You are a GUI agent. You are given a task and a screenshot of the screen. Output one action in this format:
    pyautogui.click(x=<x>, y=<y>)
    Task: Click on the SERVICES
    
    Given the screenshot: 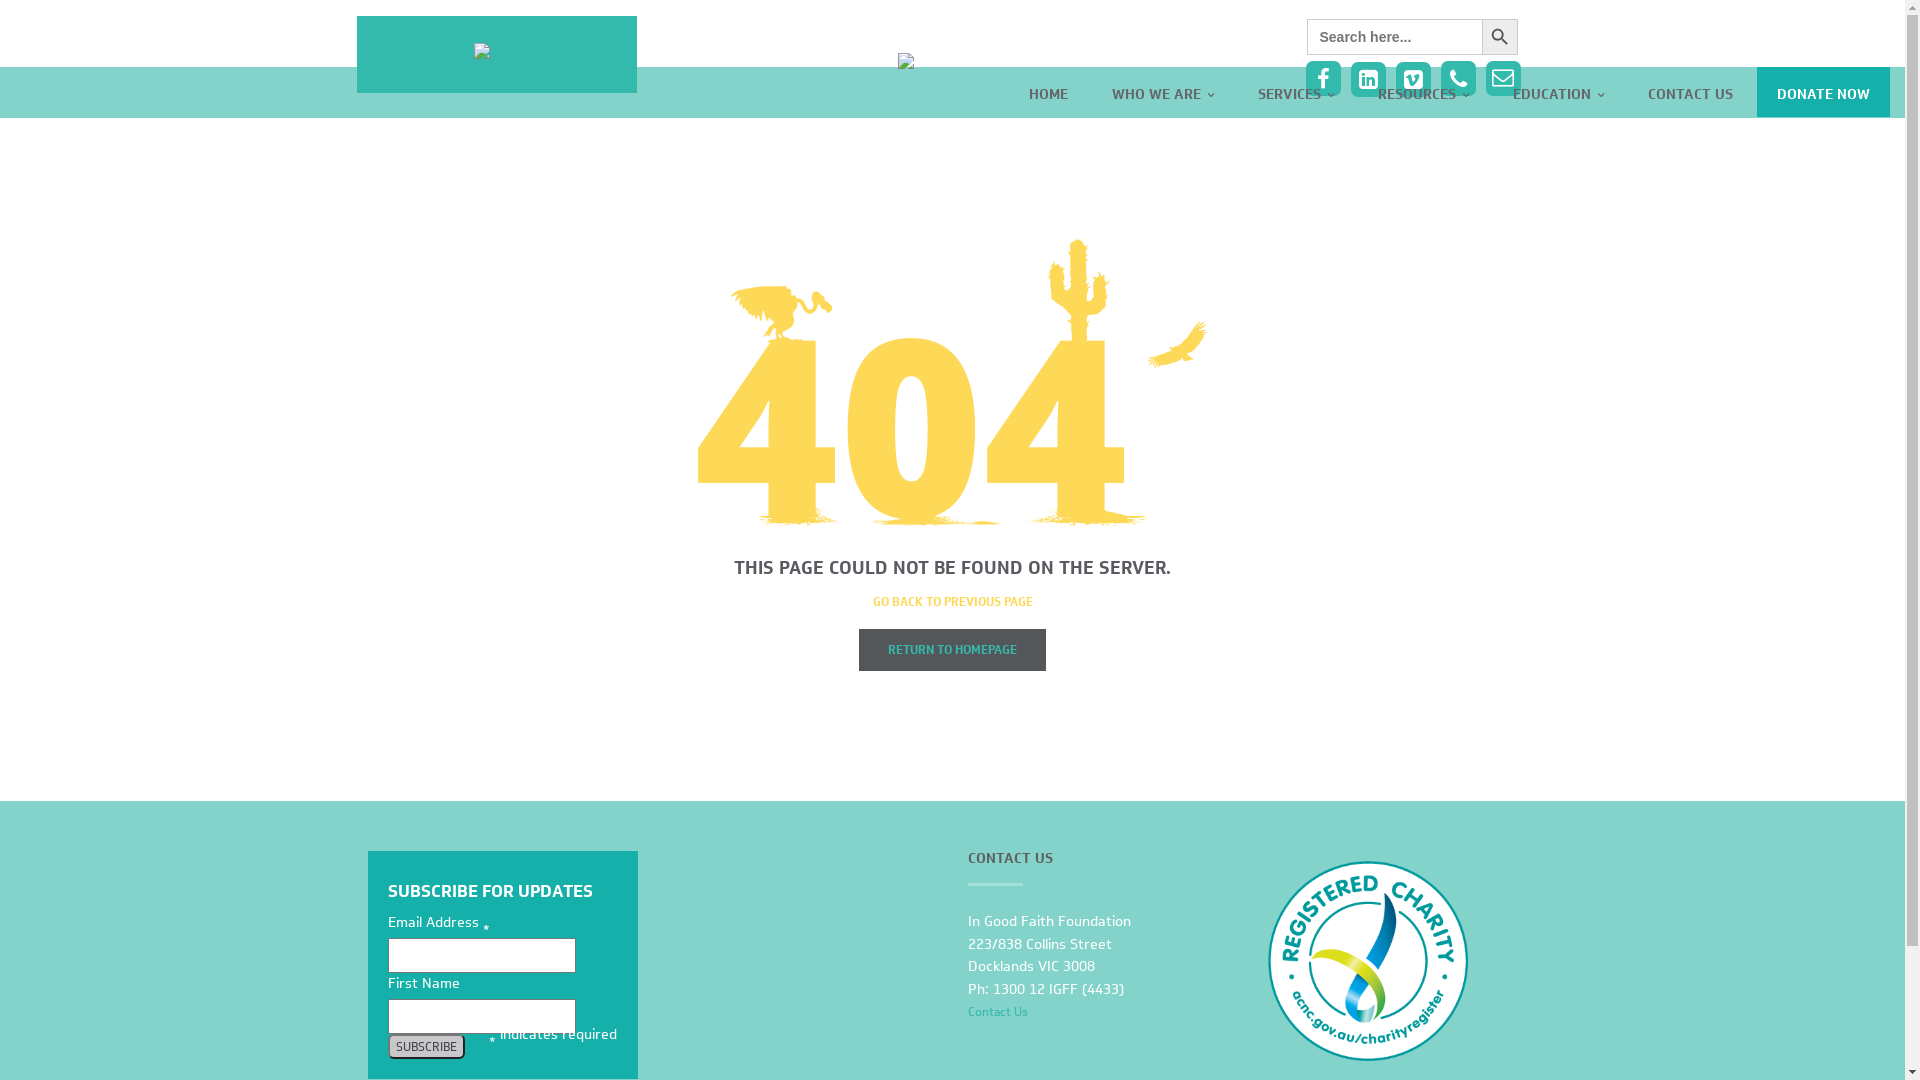 What is the action you would take?
    pyautogui.click(x=1296, y=92)
    